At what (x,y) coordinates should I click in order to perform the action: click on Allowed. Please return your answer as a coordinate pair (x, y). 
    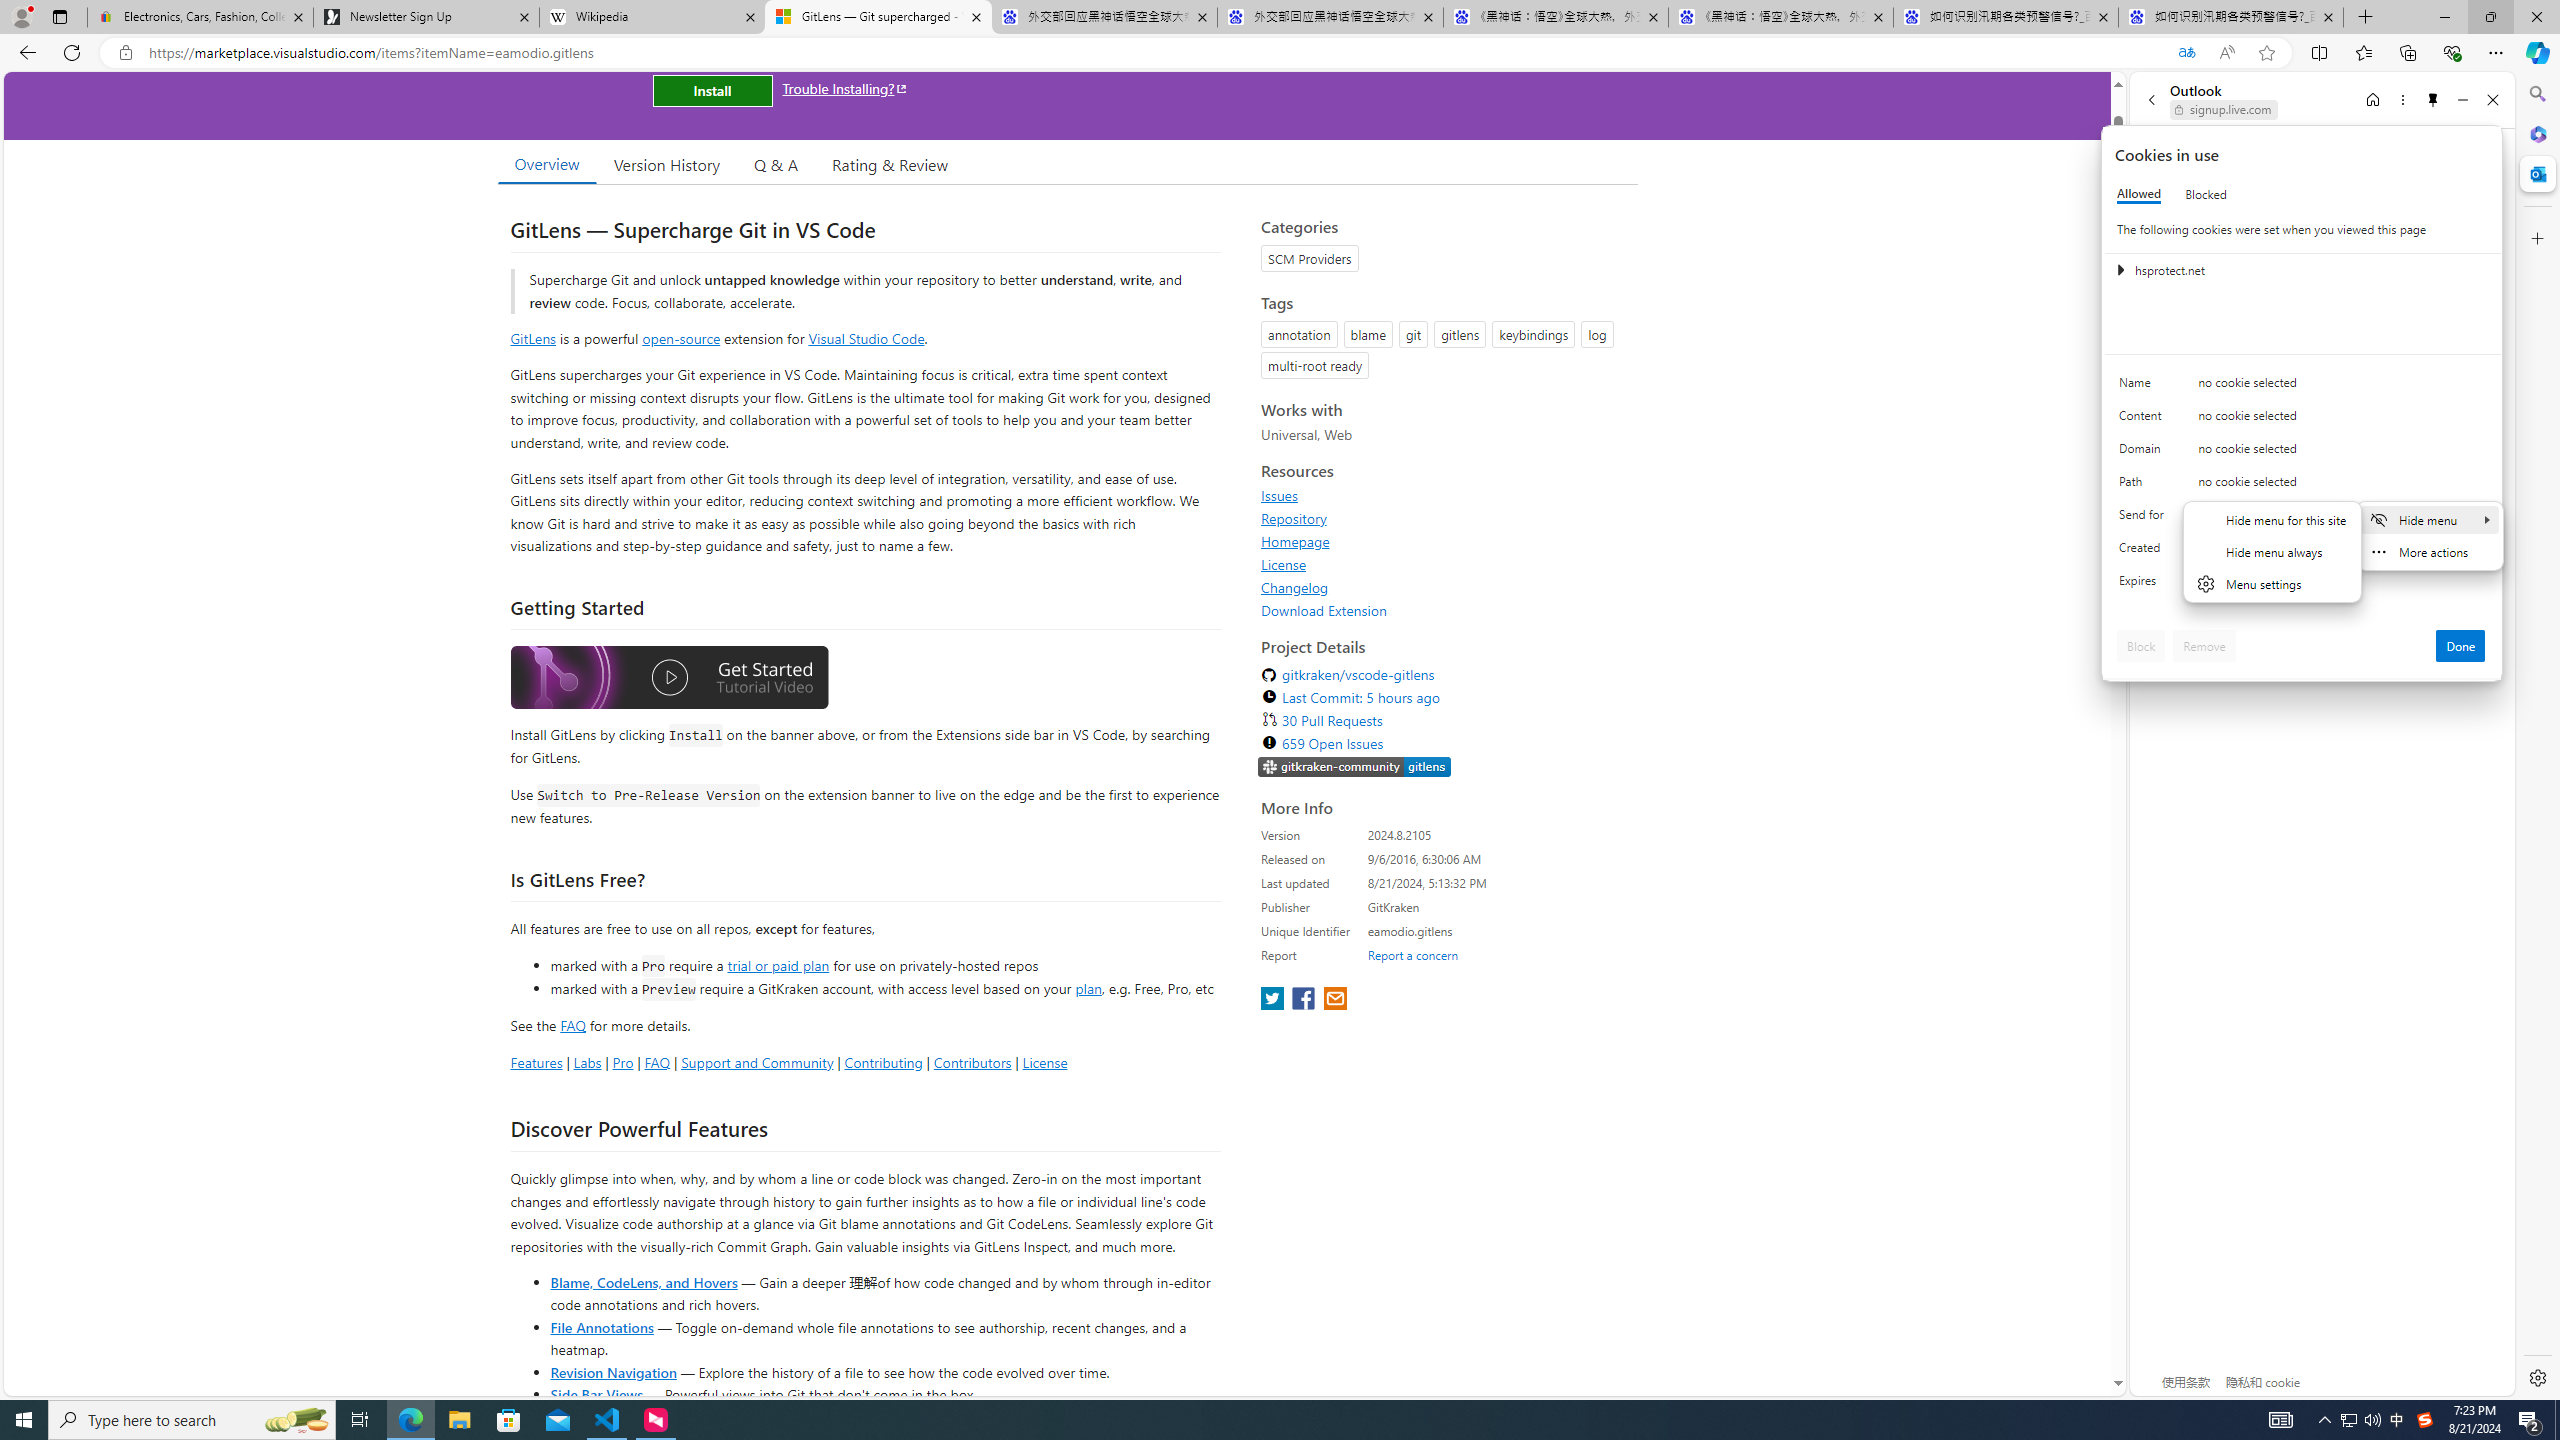
    Looking at the image, I should click on (2138, 194).